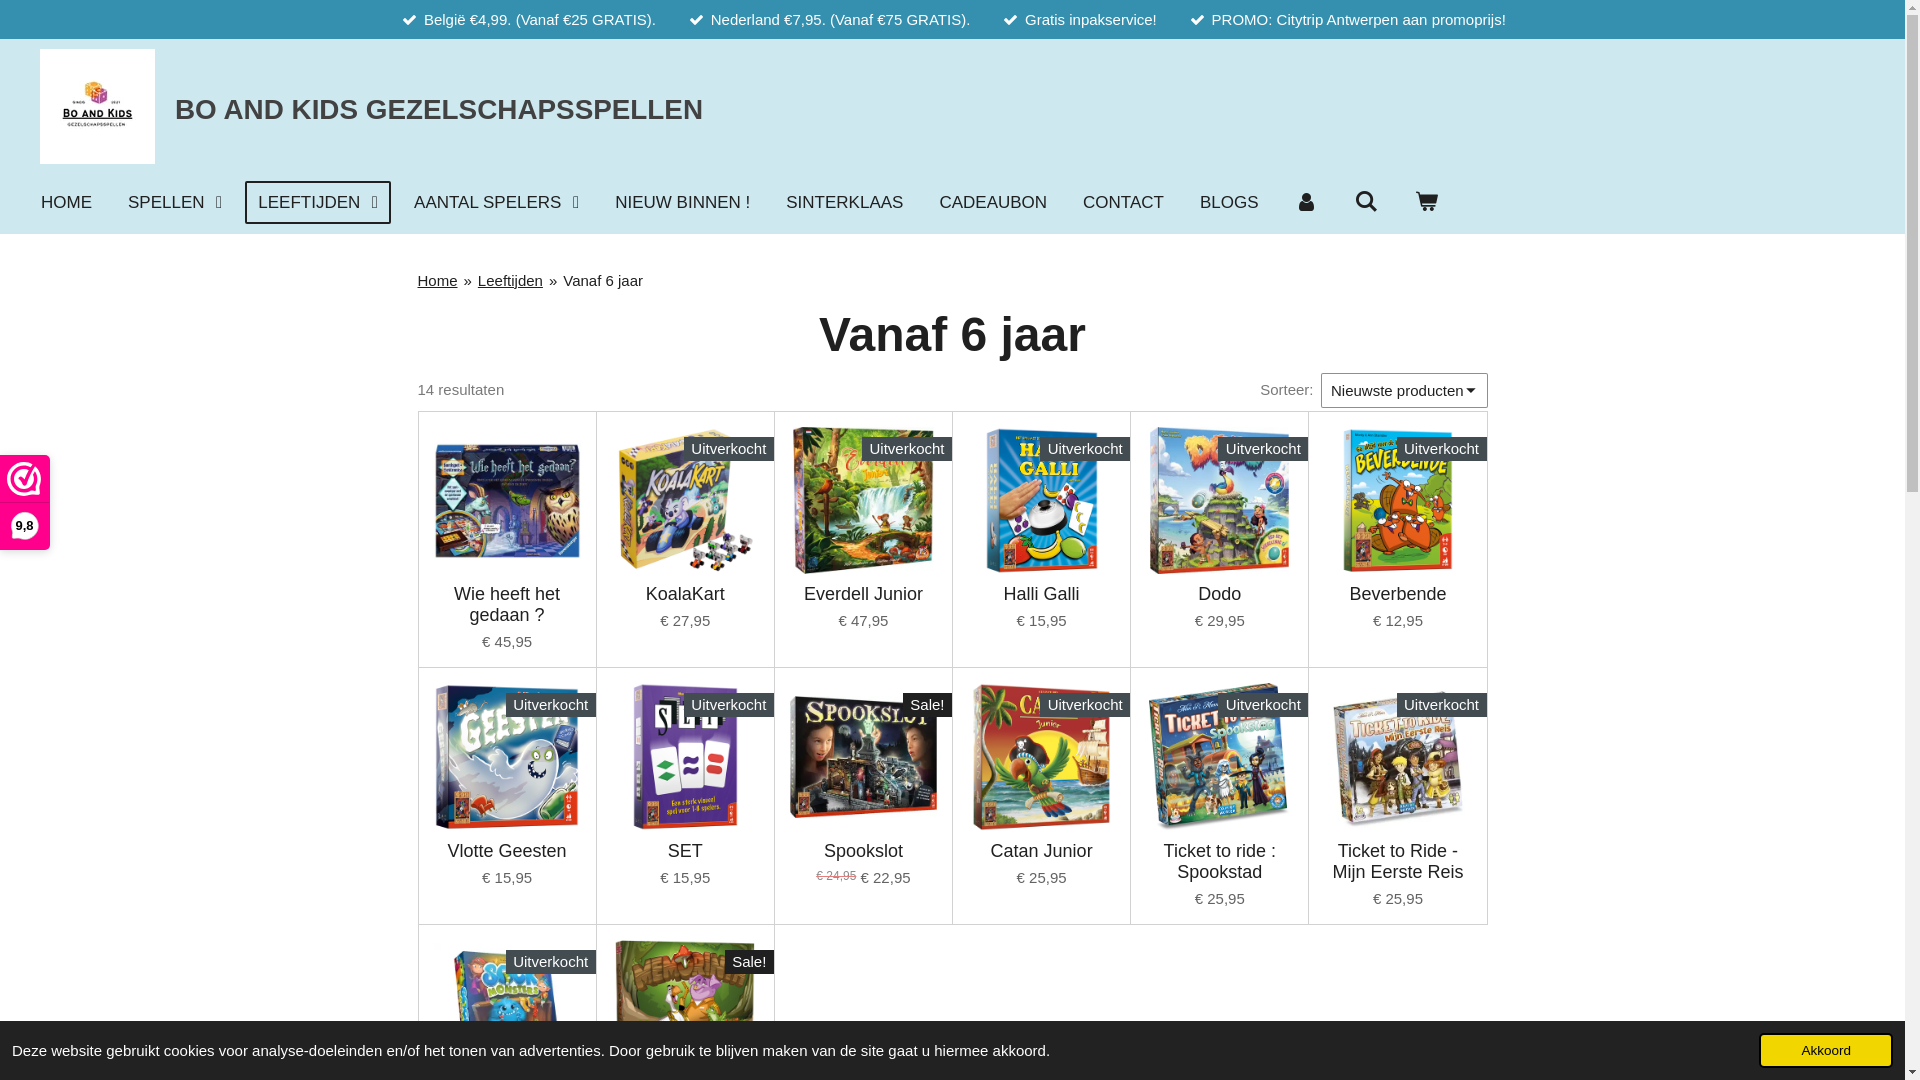 Image resolution: width=1920 pixels, height=1080 pixels. What do you see at coordinates (603, 280) in the screenshot?
I see `Vanaf 6 jaar` at bounding box center [603, 280].